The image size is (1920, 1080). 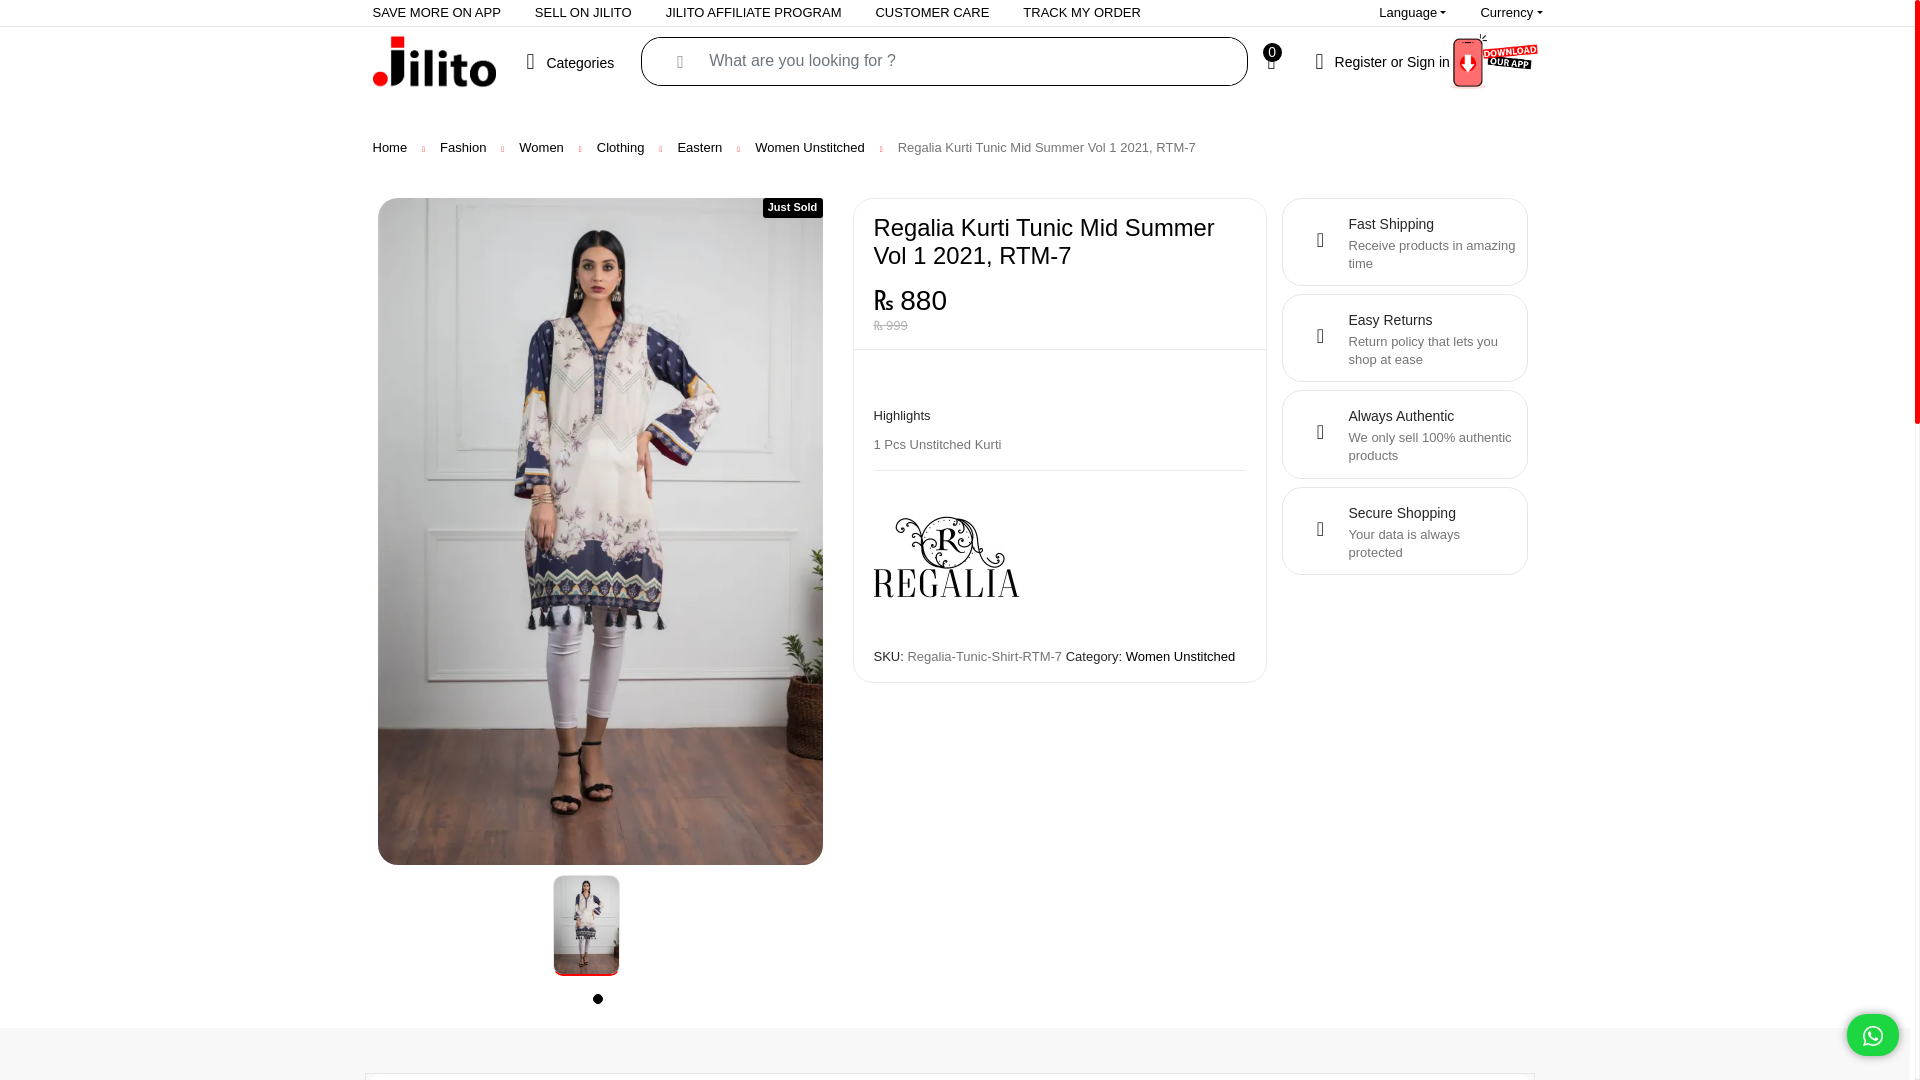 I want to click on Regalia, so click(x=948, y=560).